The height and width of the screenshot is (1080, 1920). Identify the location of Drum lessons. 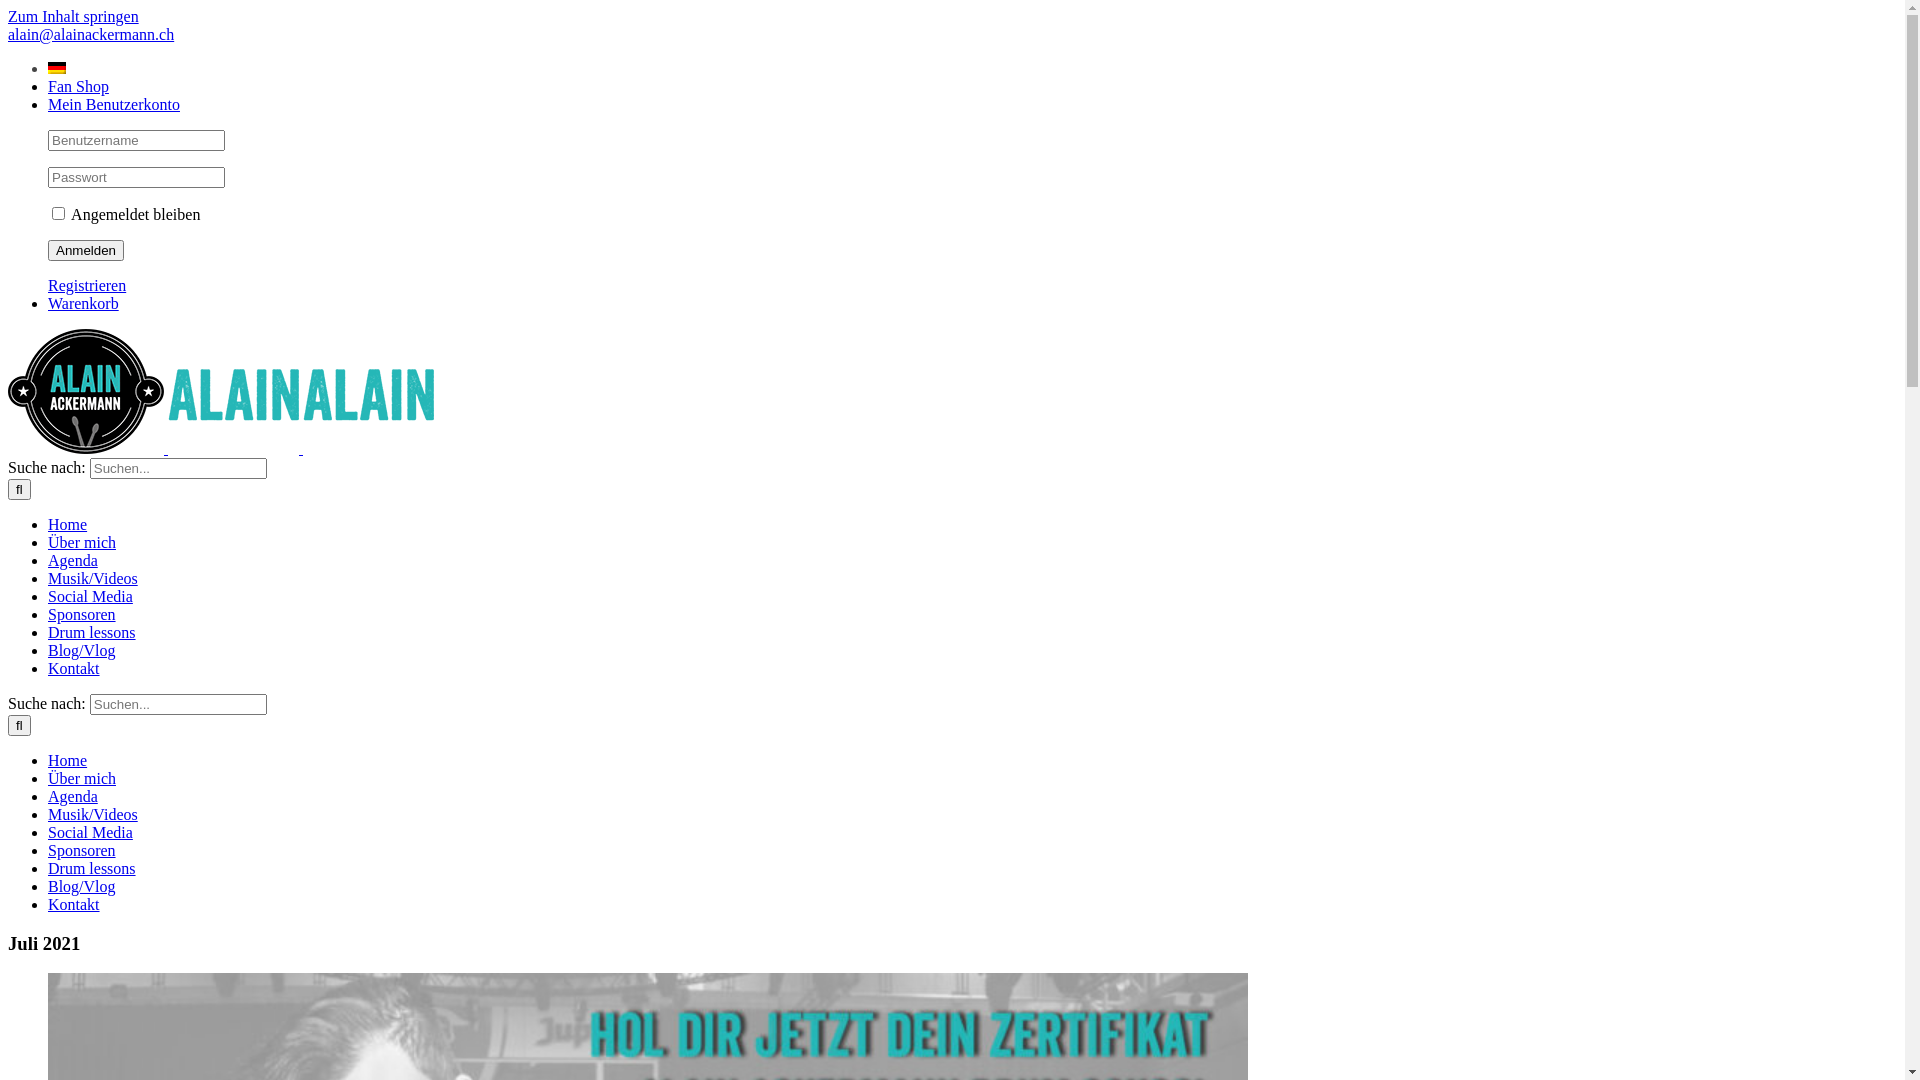
(92, 868).